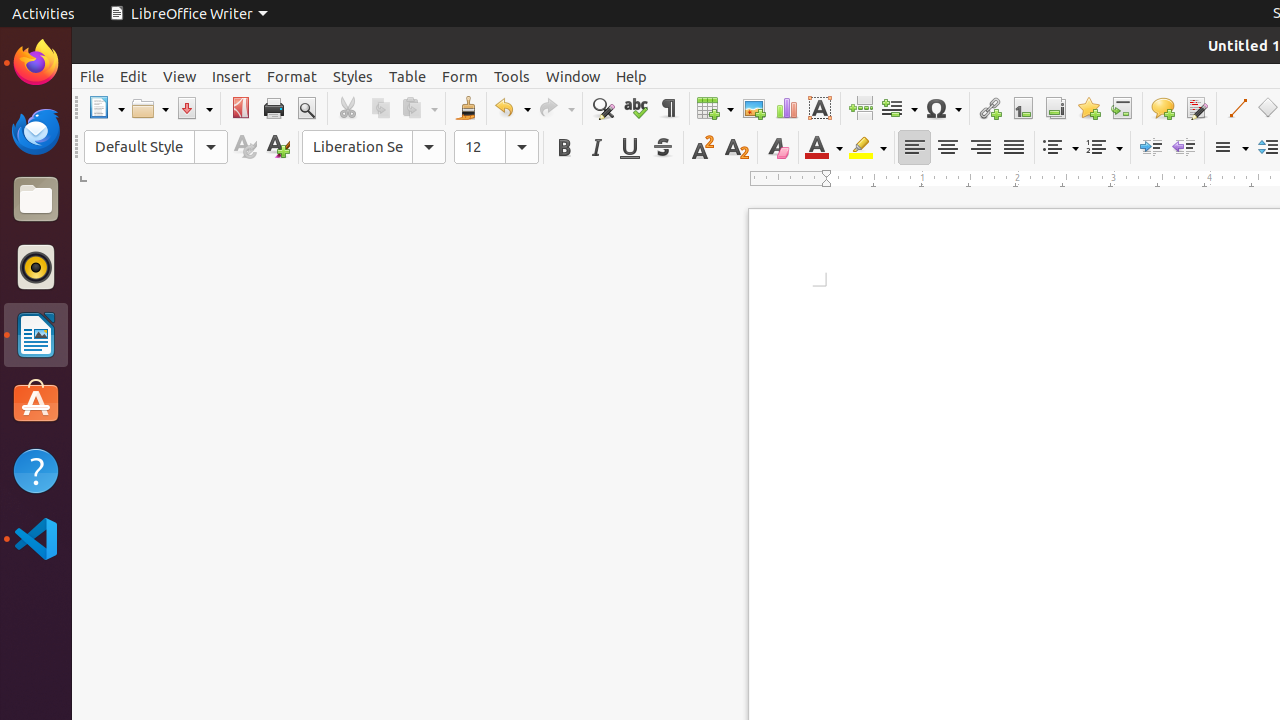  What do you see at coordinates (188, 14) in the screenshot?
I see `LibreOffice Writer` at bounding box center [188, 14].